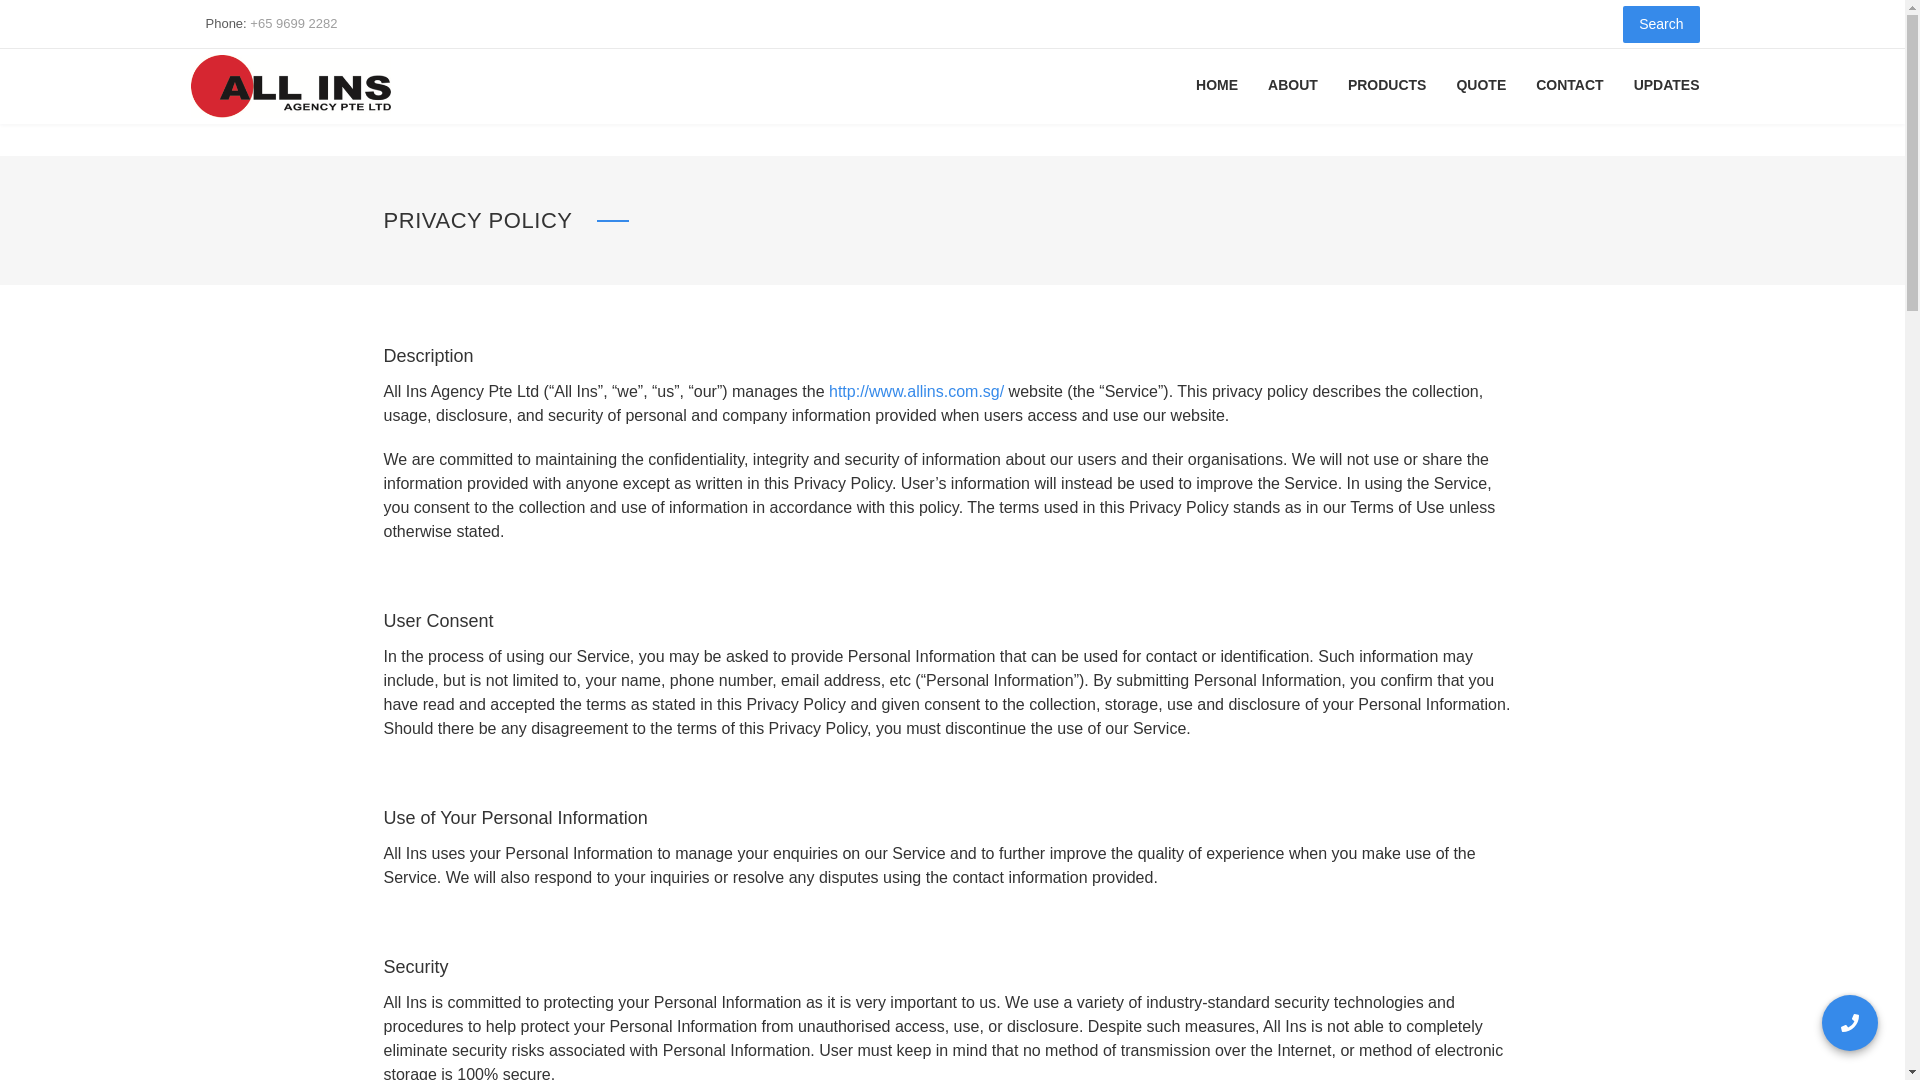 The width and height of the screenshot is (1920, 1080). What do you see at coordinates (1570, 85) in the screenshot?
I see `CONTACT` at bounding box center [1570, 85].